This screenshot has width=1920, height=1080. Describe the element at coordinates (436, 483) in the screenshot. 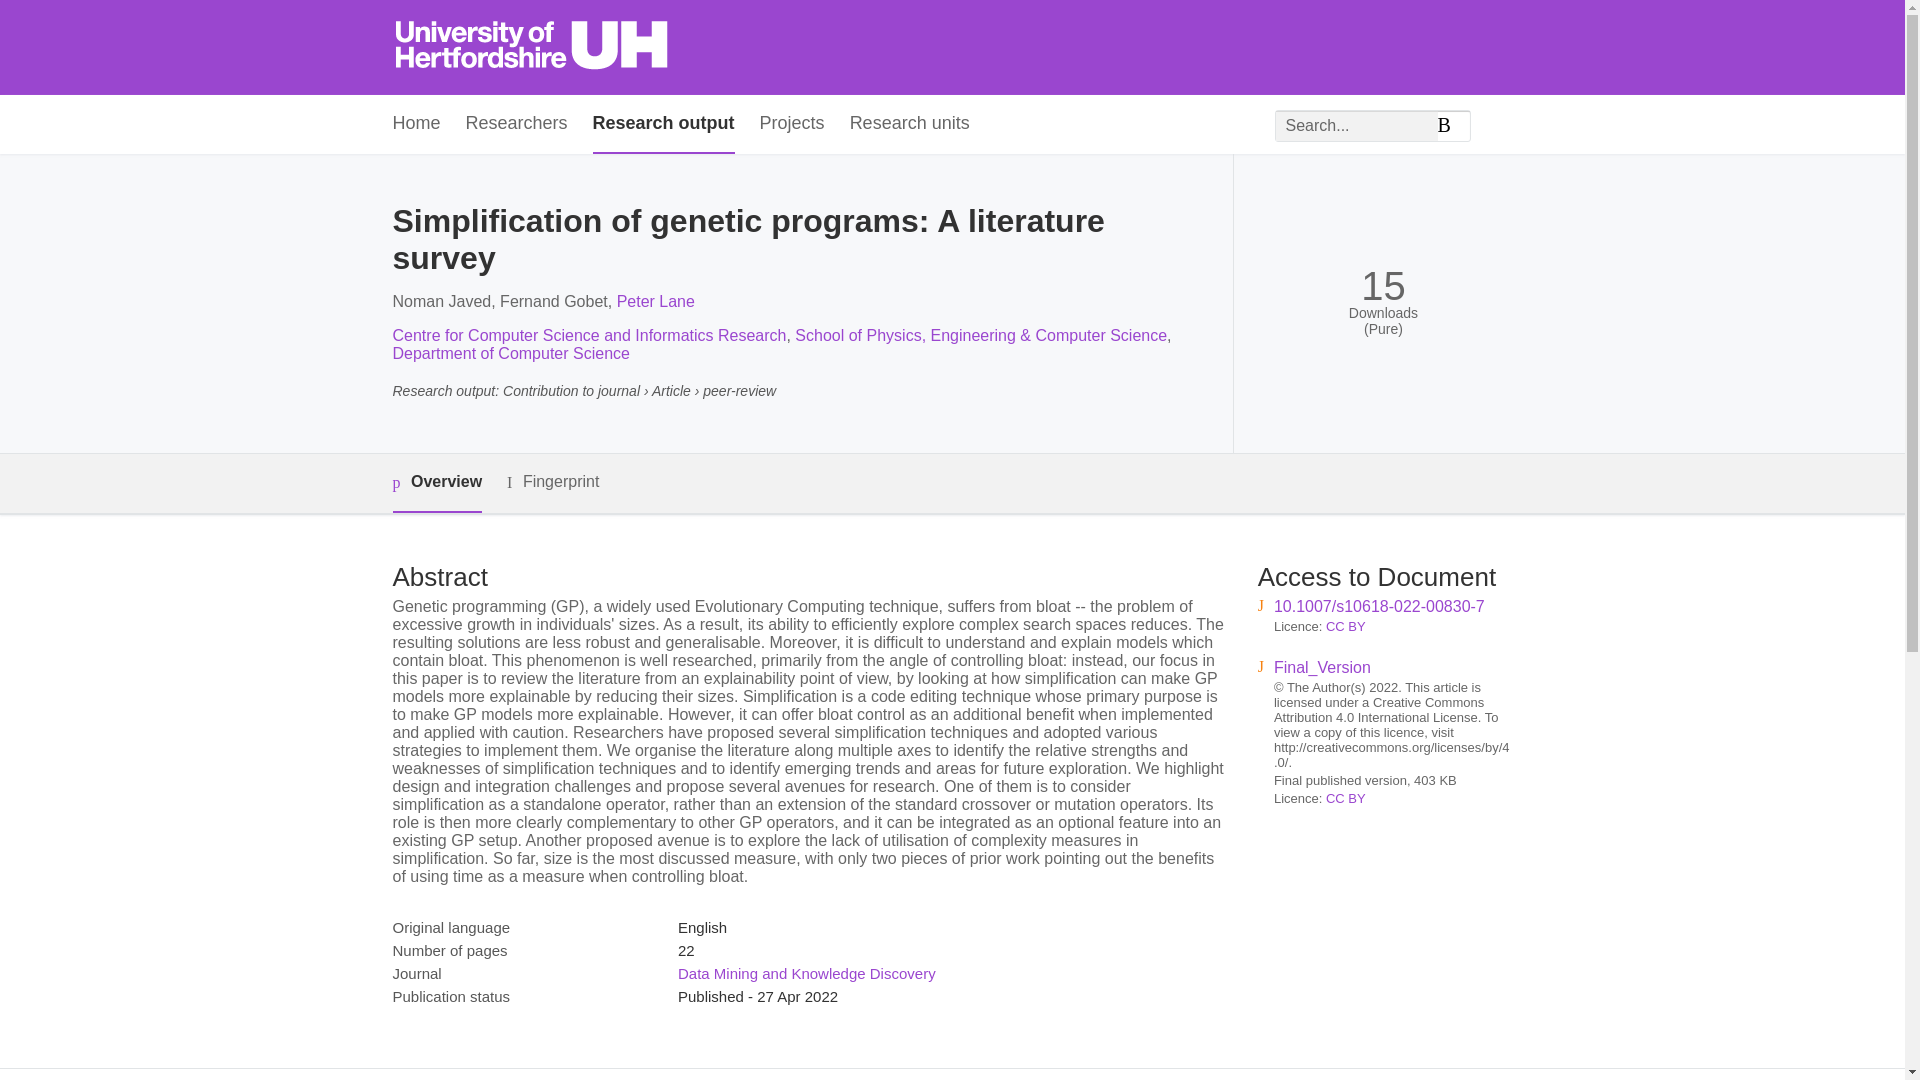

I see `Overview` at that location.